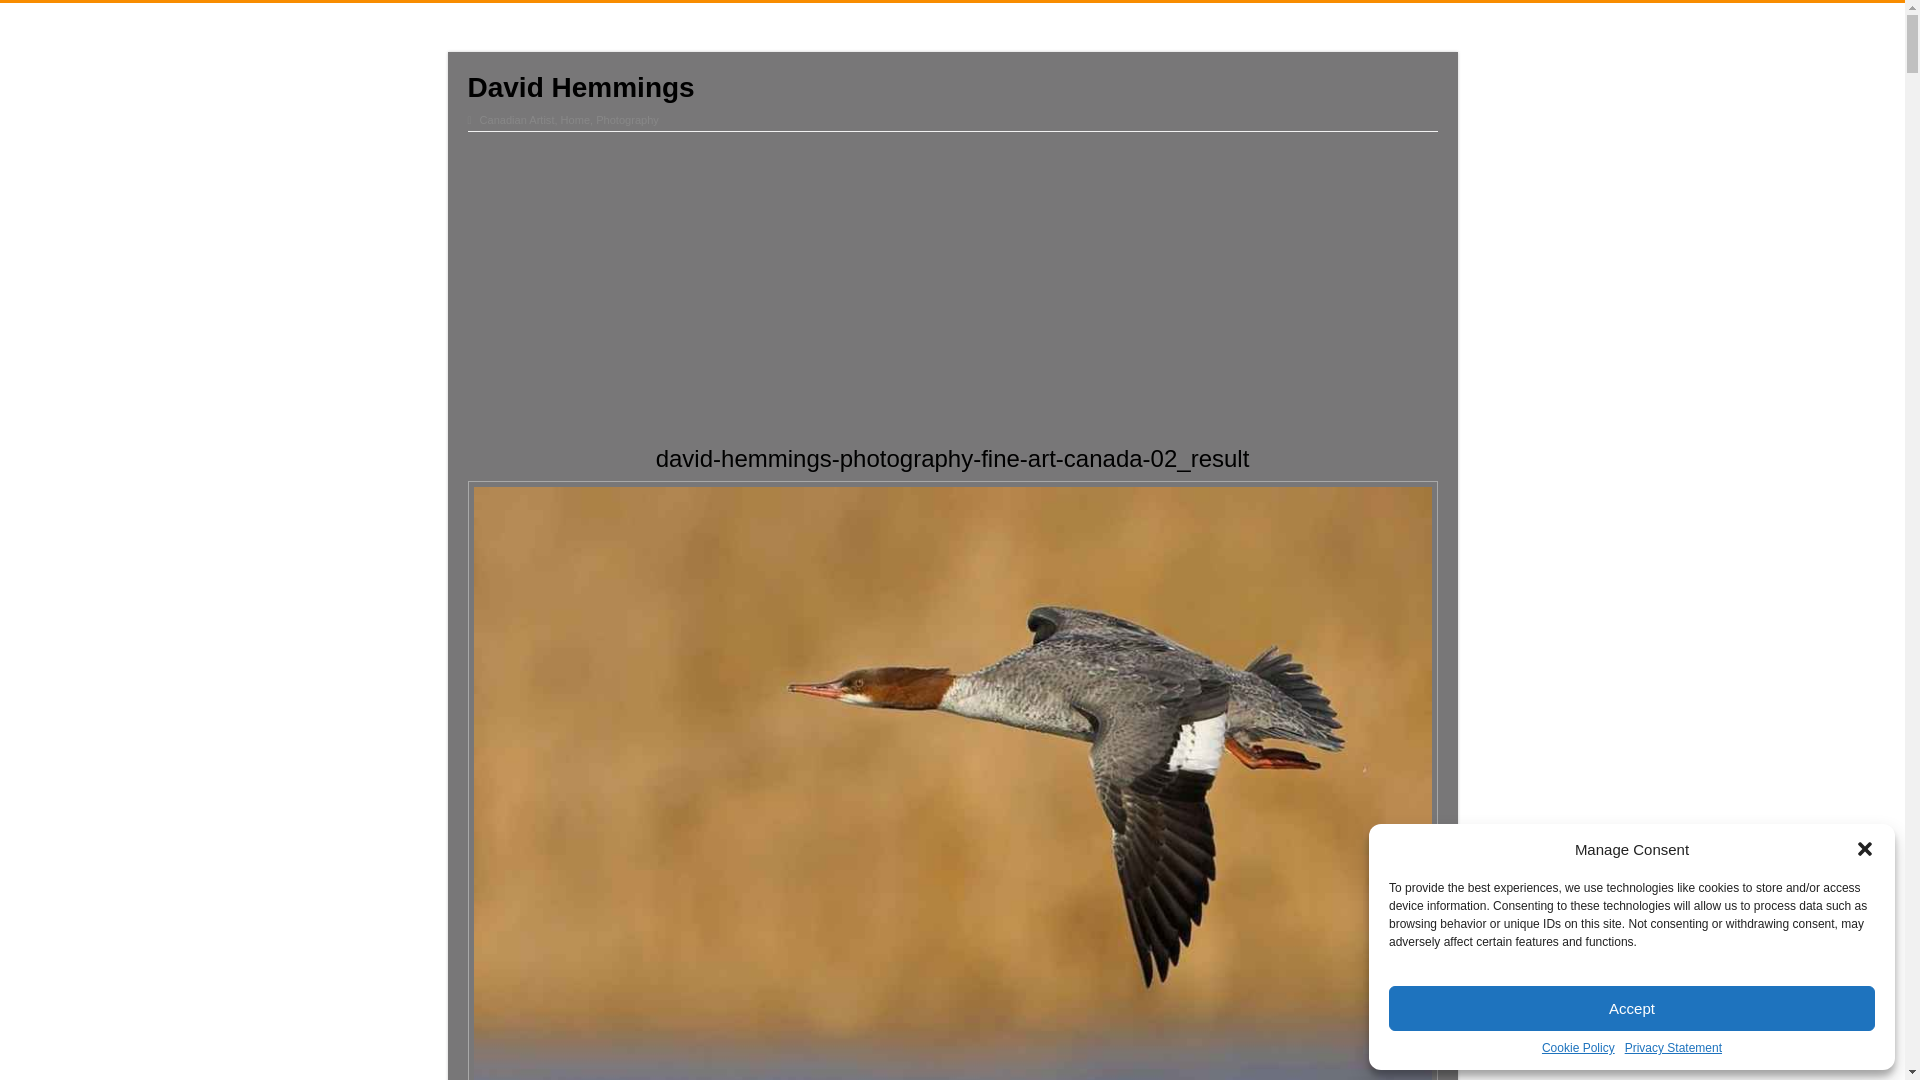 The width and height of the screenshot is (1920, 1080). Describe the element at coordinates (574, 120) in the screenshot. I see `Home` at that location.